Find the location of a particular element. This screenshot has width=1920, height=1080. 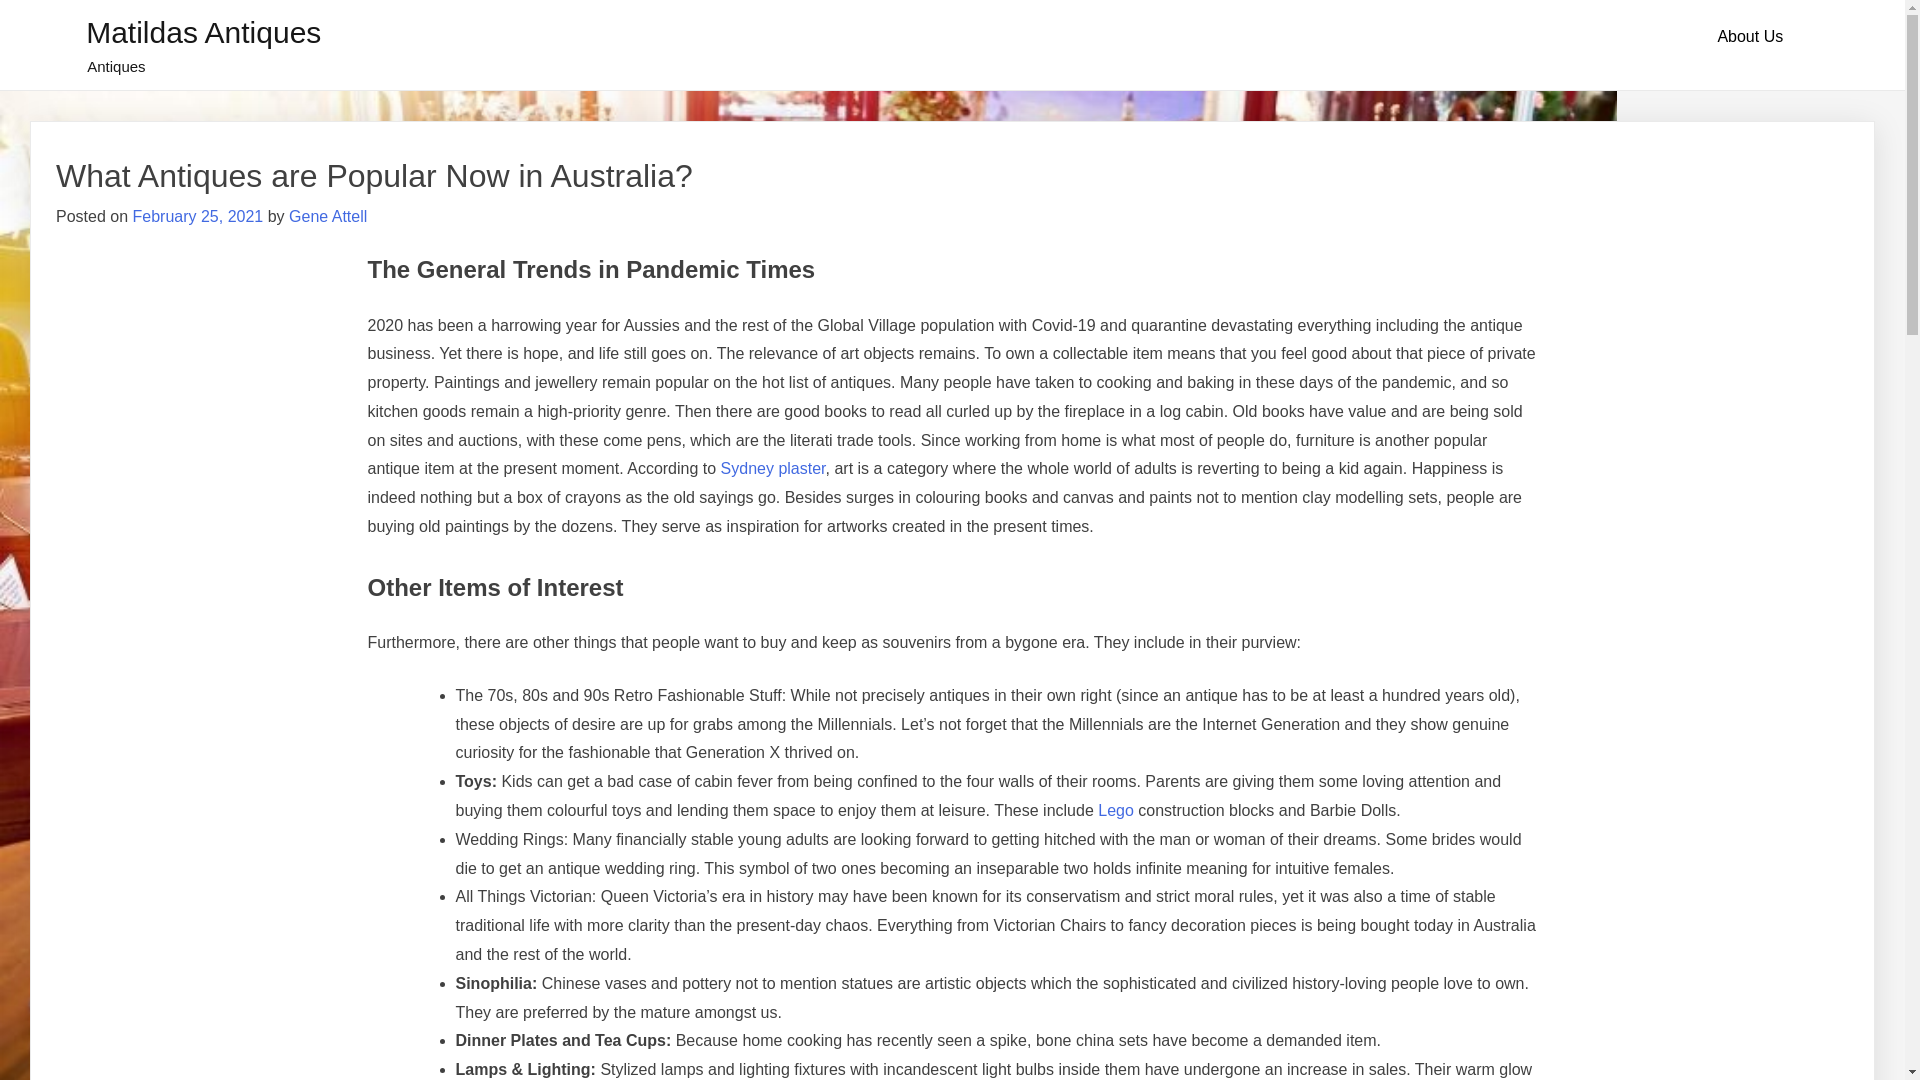

Matildas Antiques is located at coordinates (204, 32).